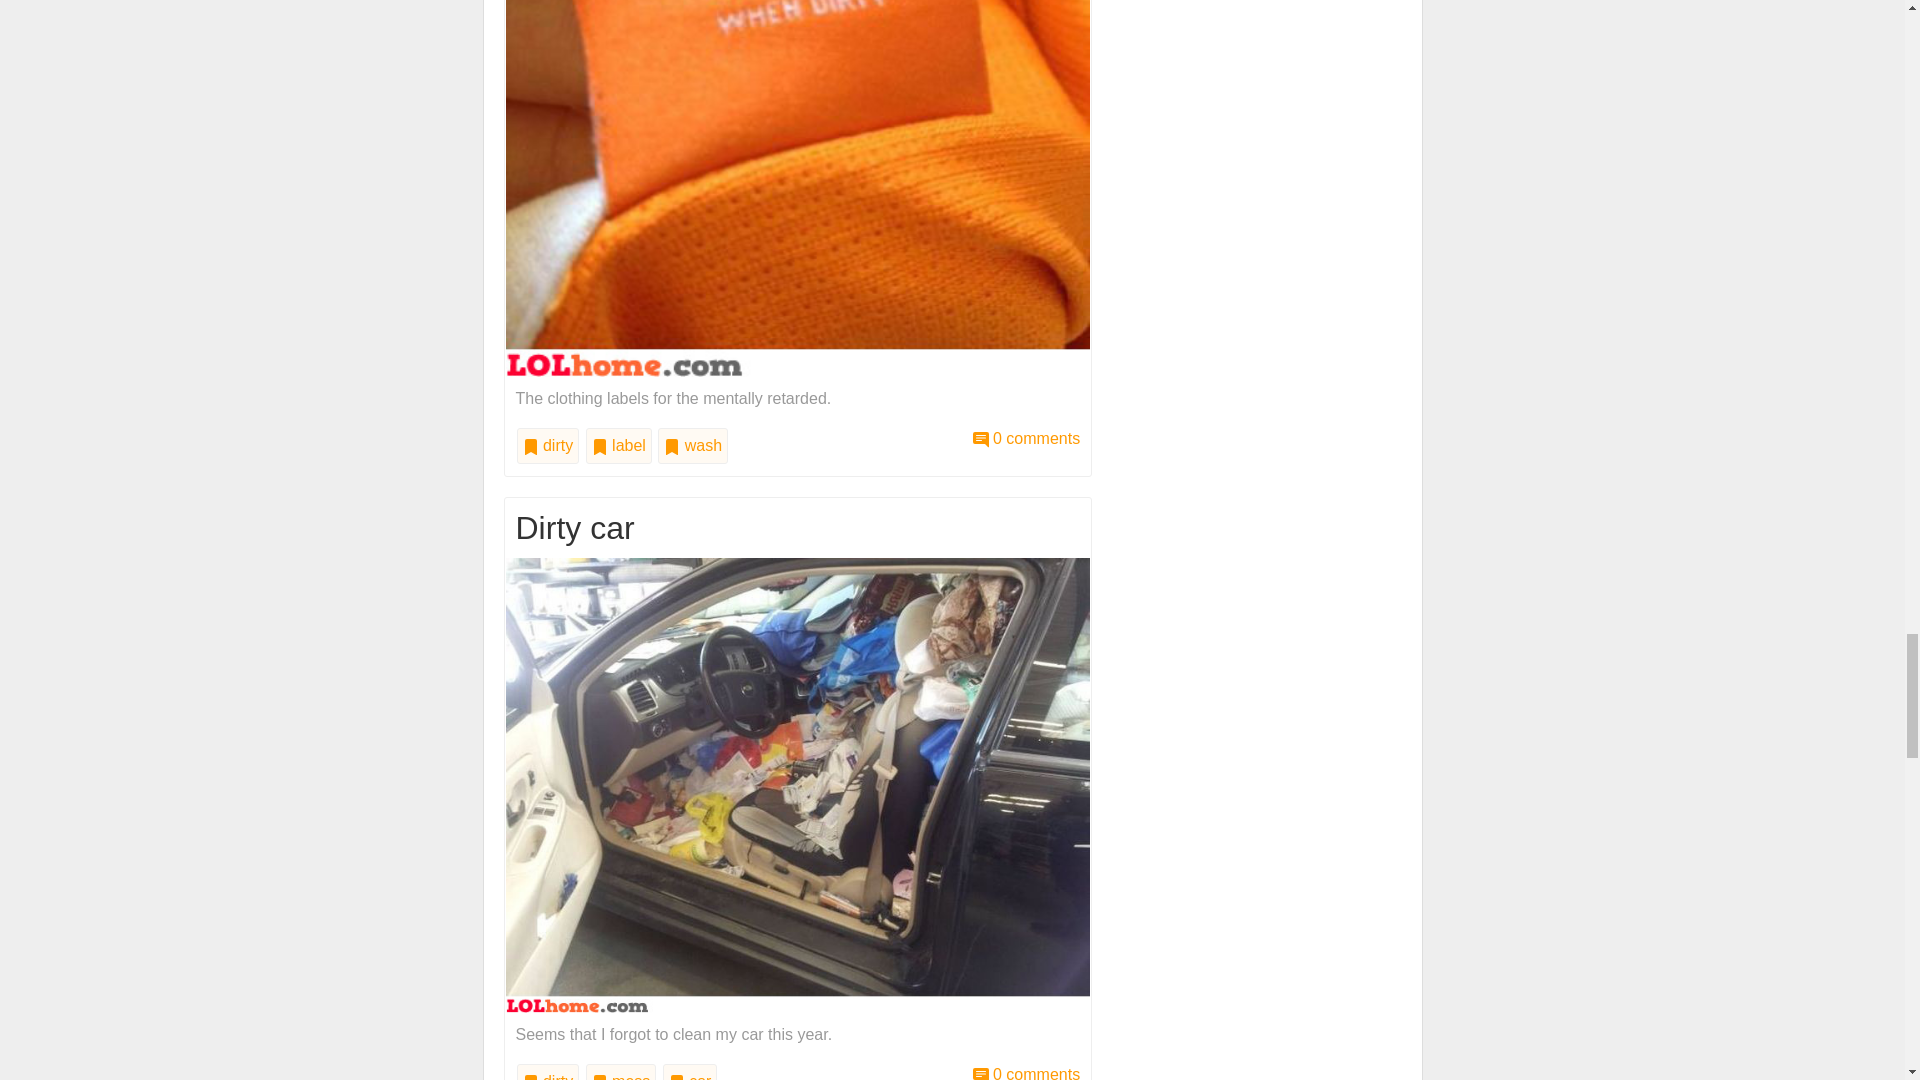 The width and height of the screenshot is (1920, 1080). Describe the element at coordinates (798, 784) in the screenshot. I see `Dirty car` at that location.